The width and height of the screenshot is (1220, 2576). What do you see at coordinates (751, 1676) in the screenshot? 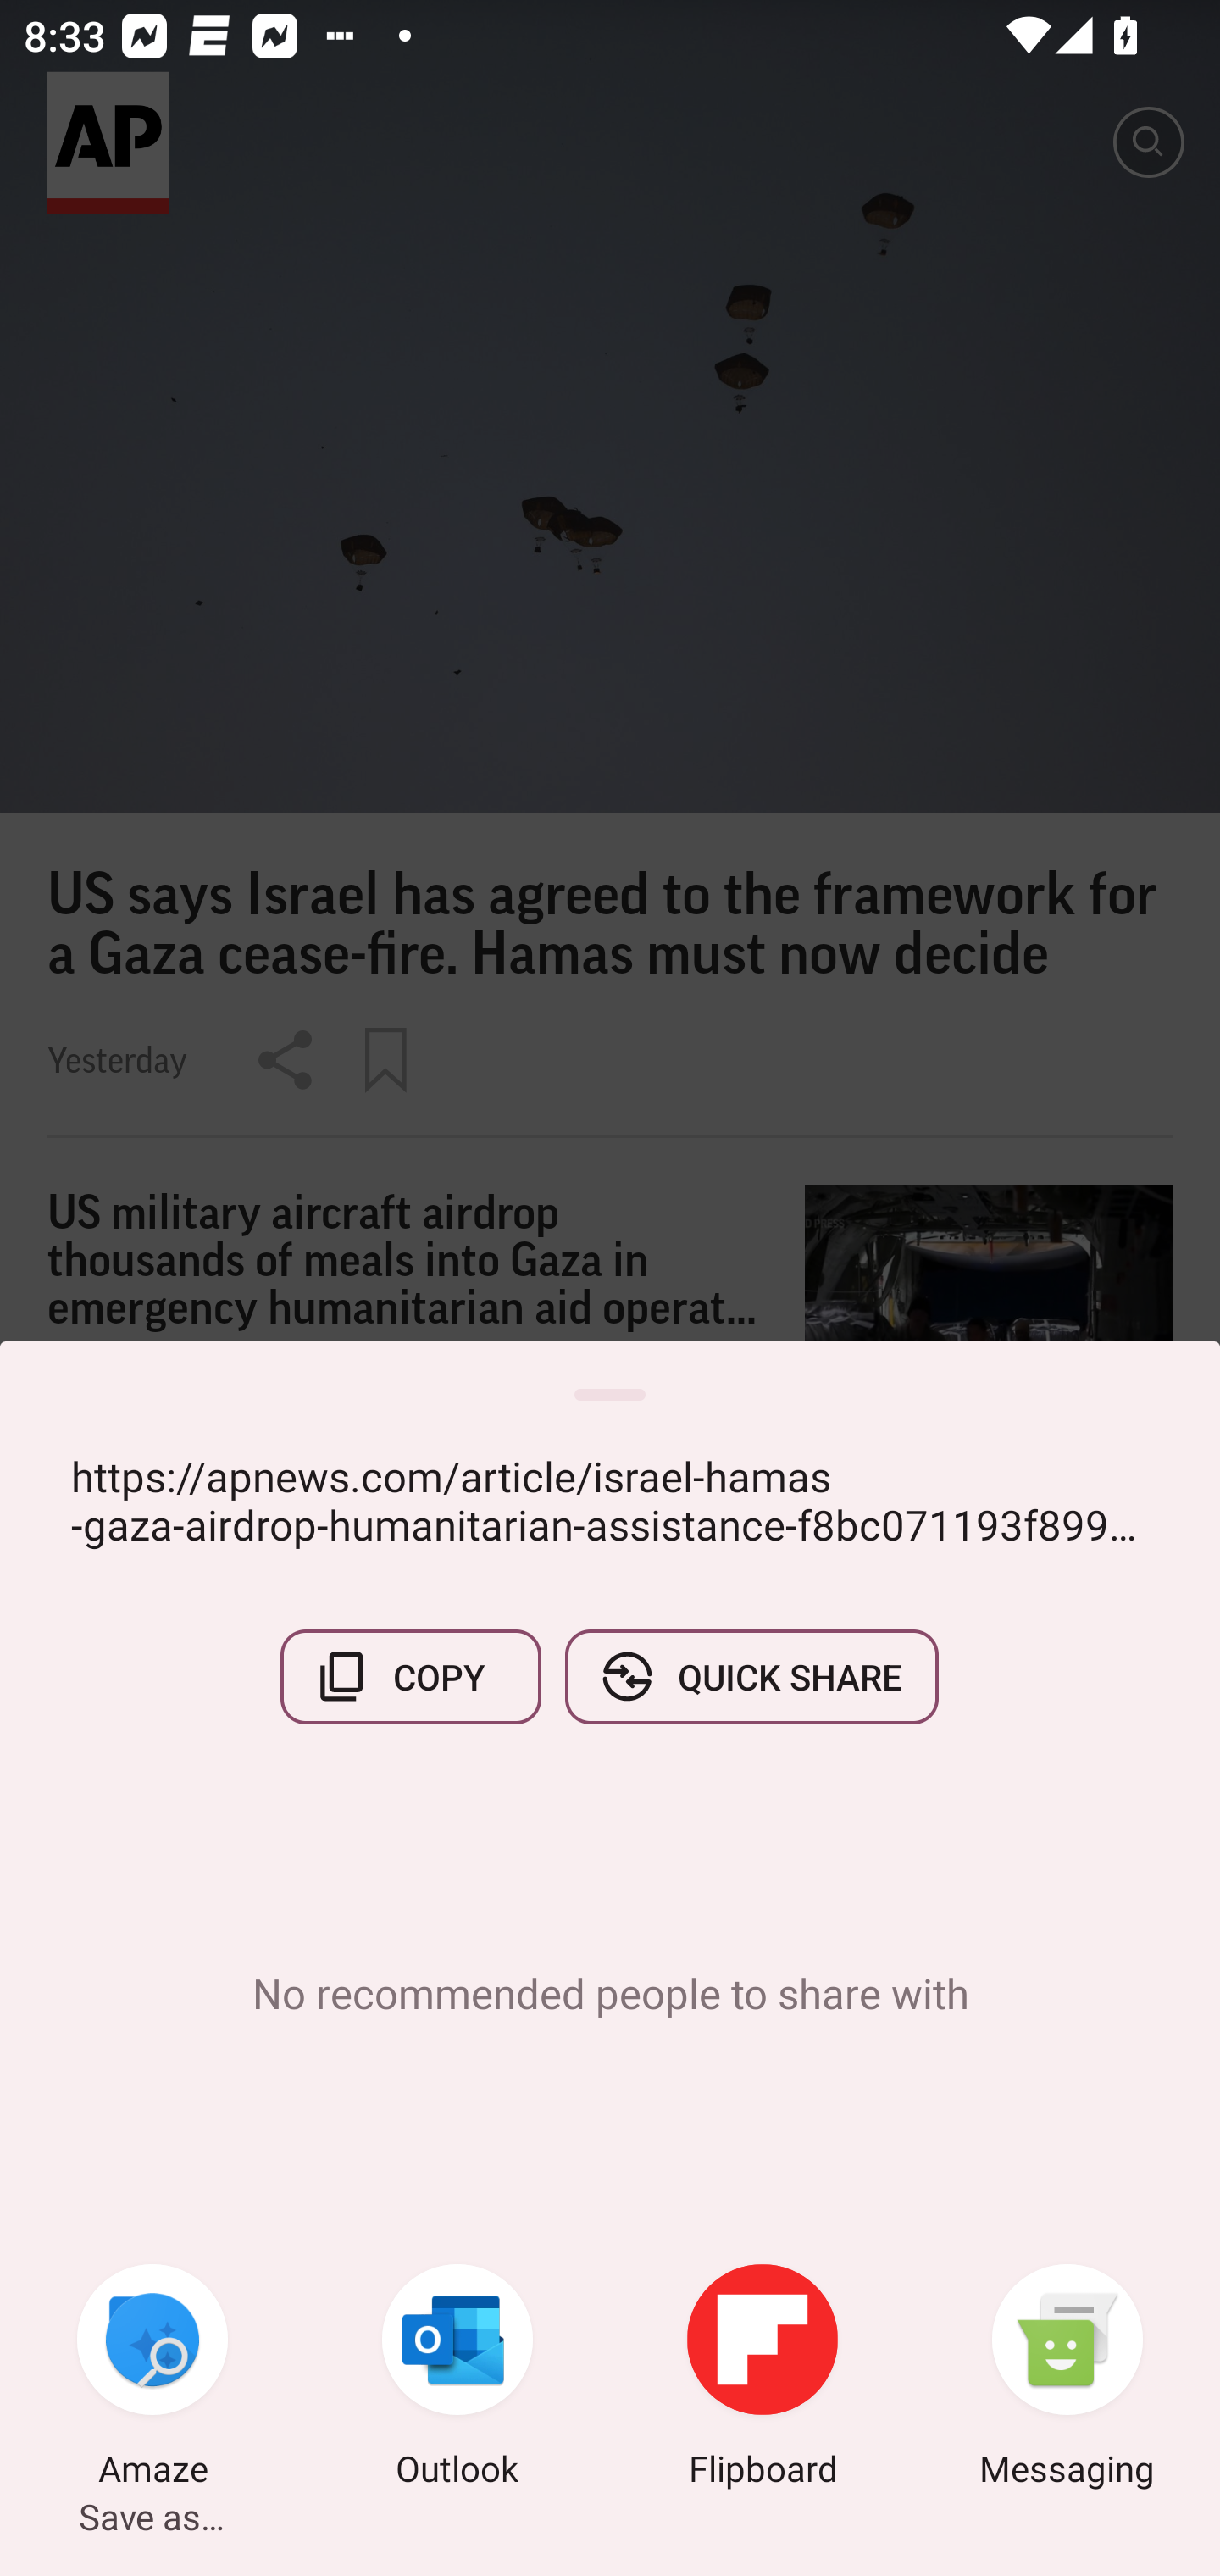
I see `QUICK SHARE` at bounding box center [751, 1676].